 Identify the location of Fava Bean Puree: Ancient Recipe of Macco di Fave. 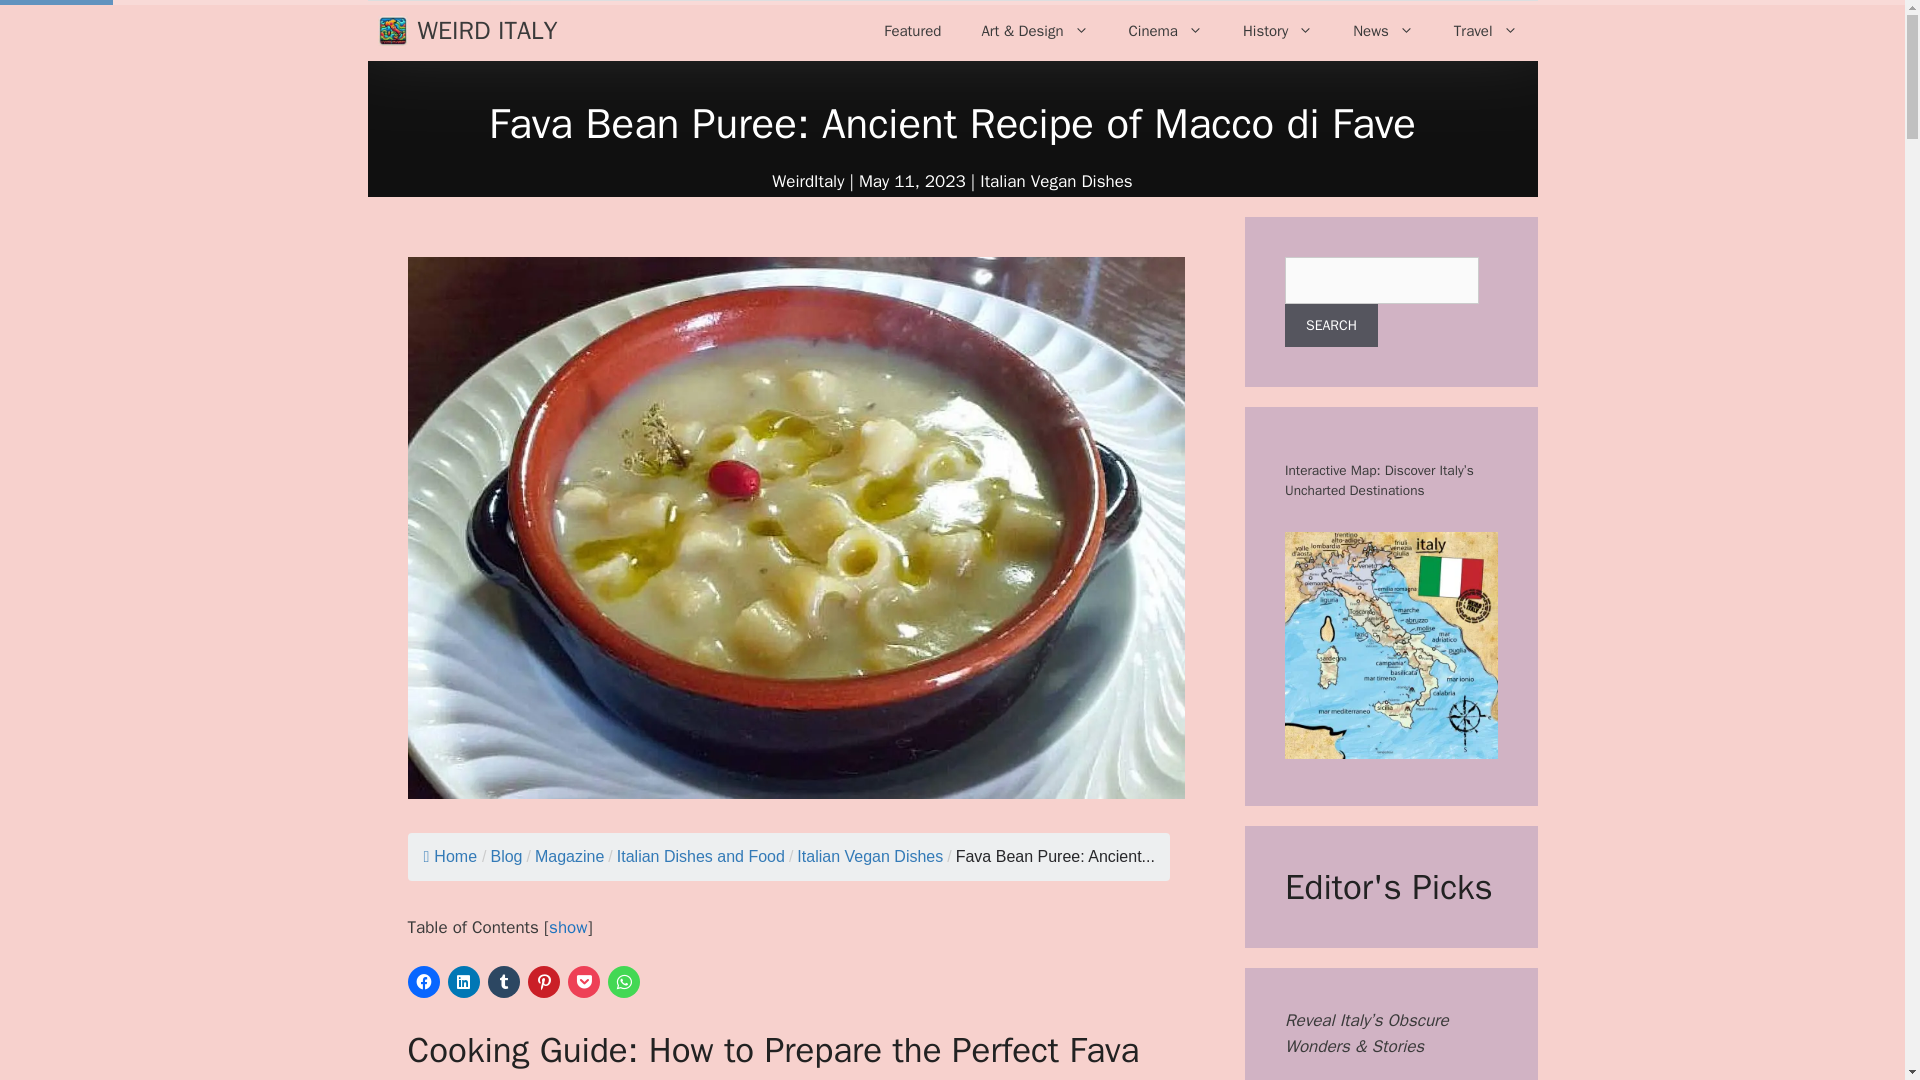
(506, 856).